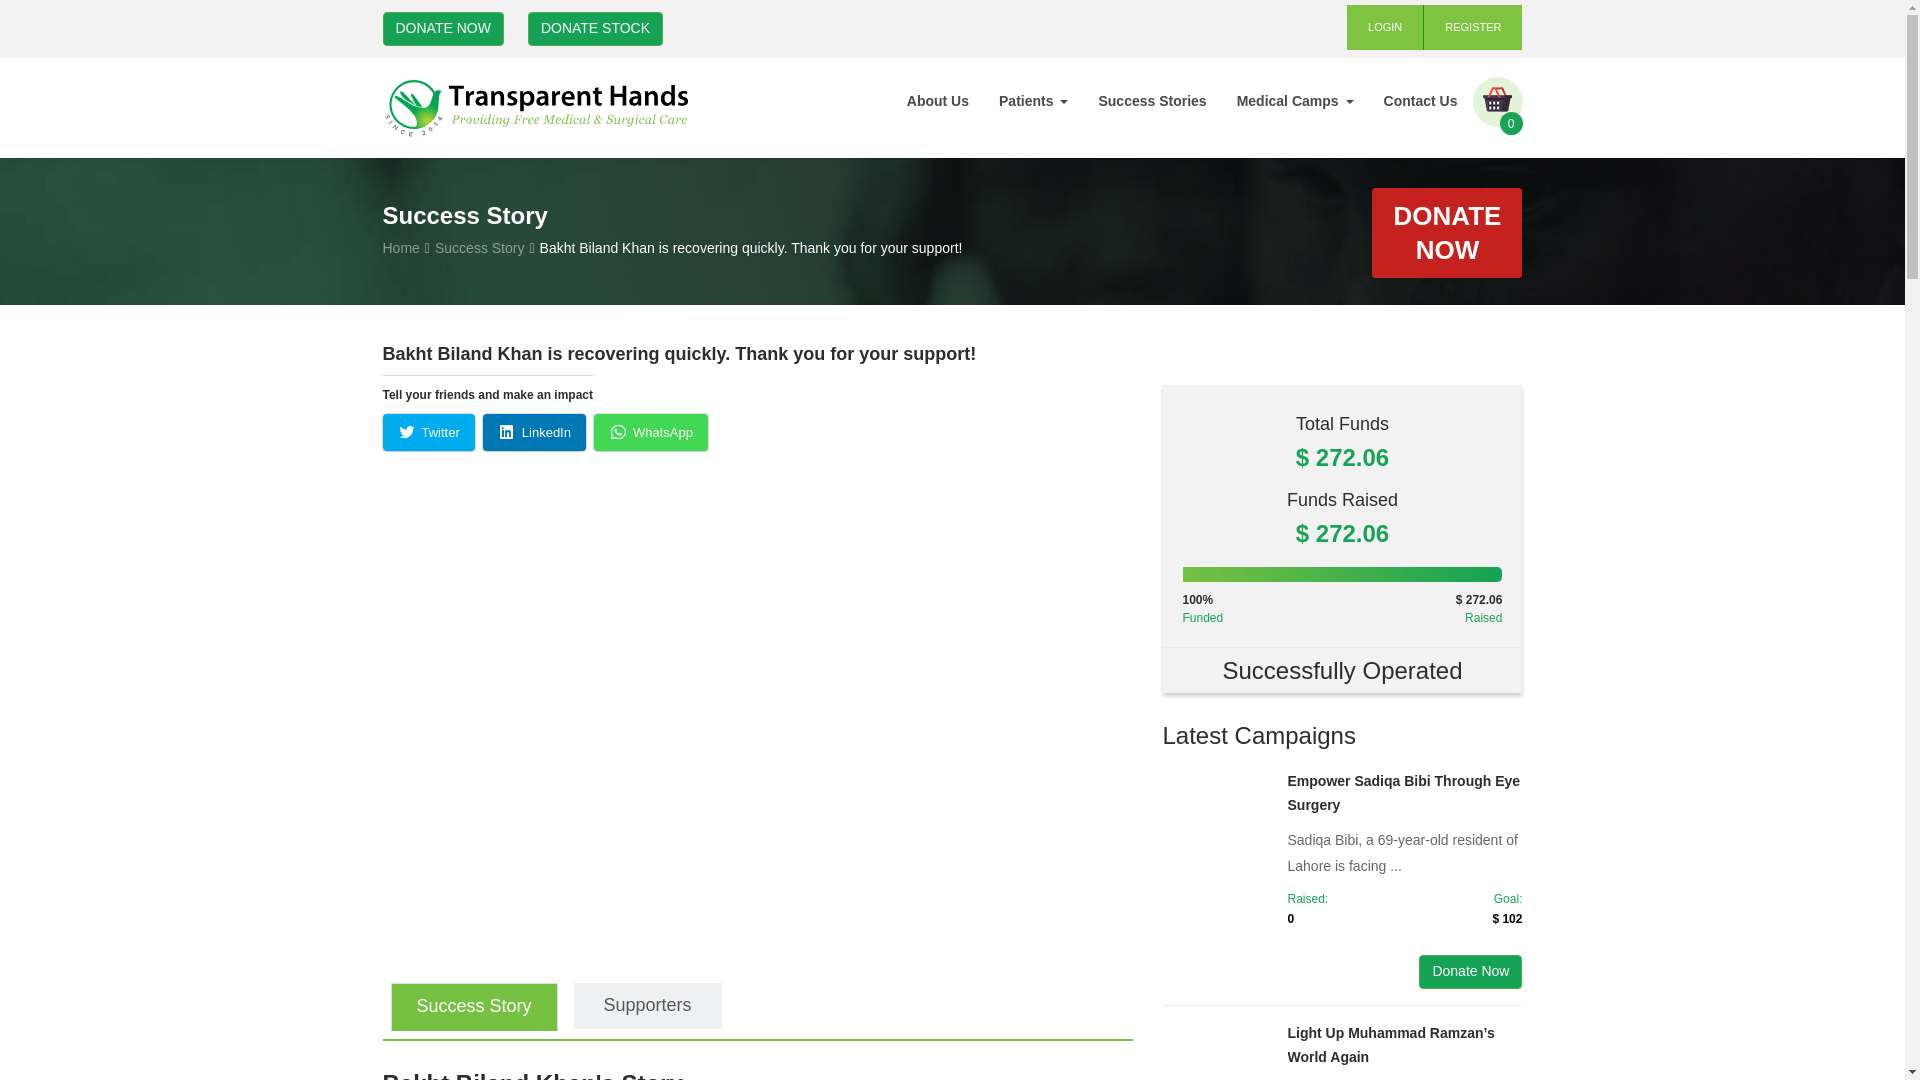  Describe the element at coordinates (650, 432) in the screenshot. I see `Click to share on WhatsApp` at that location.